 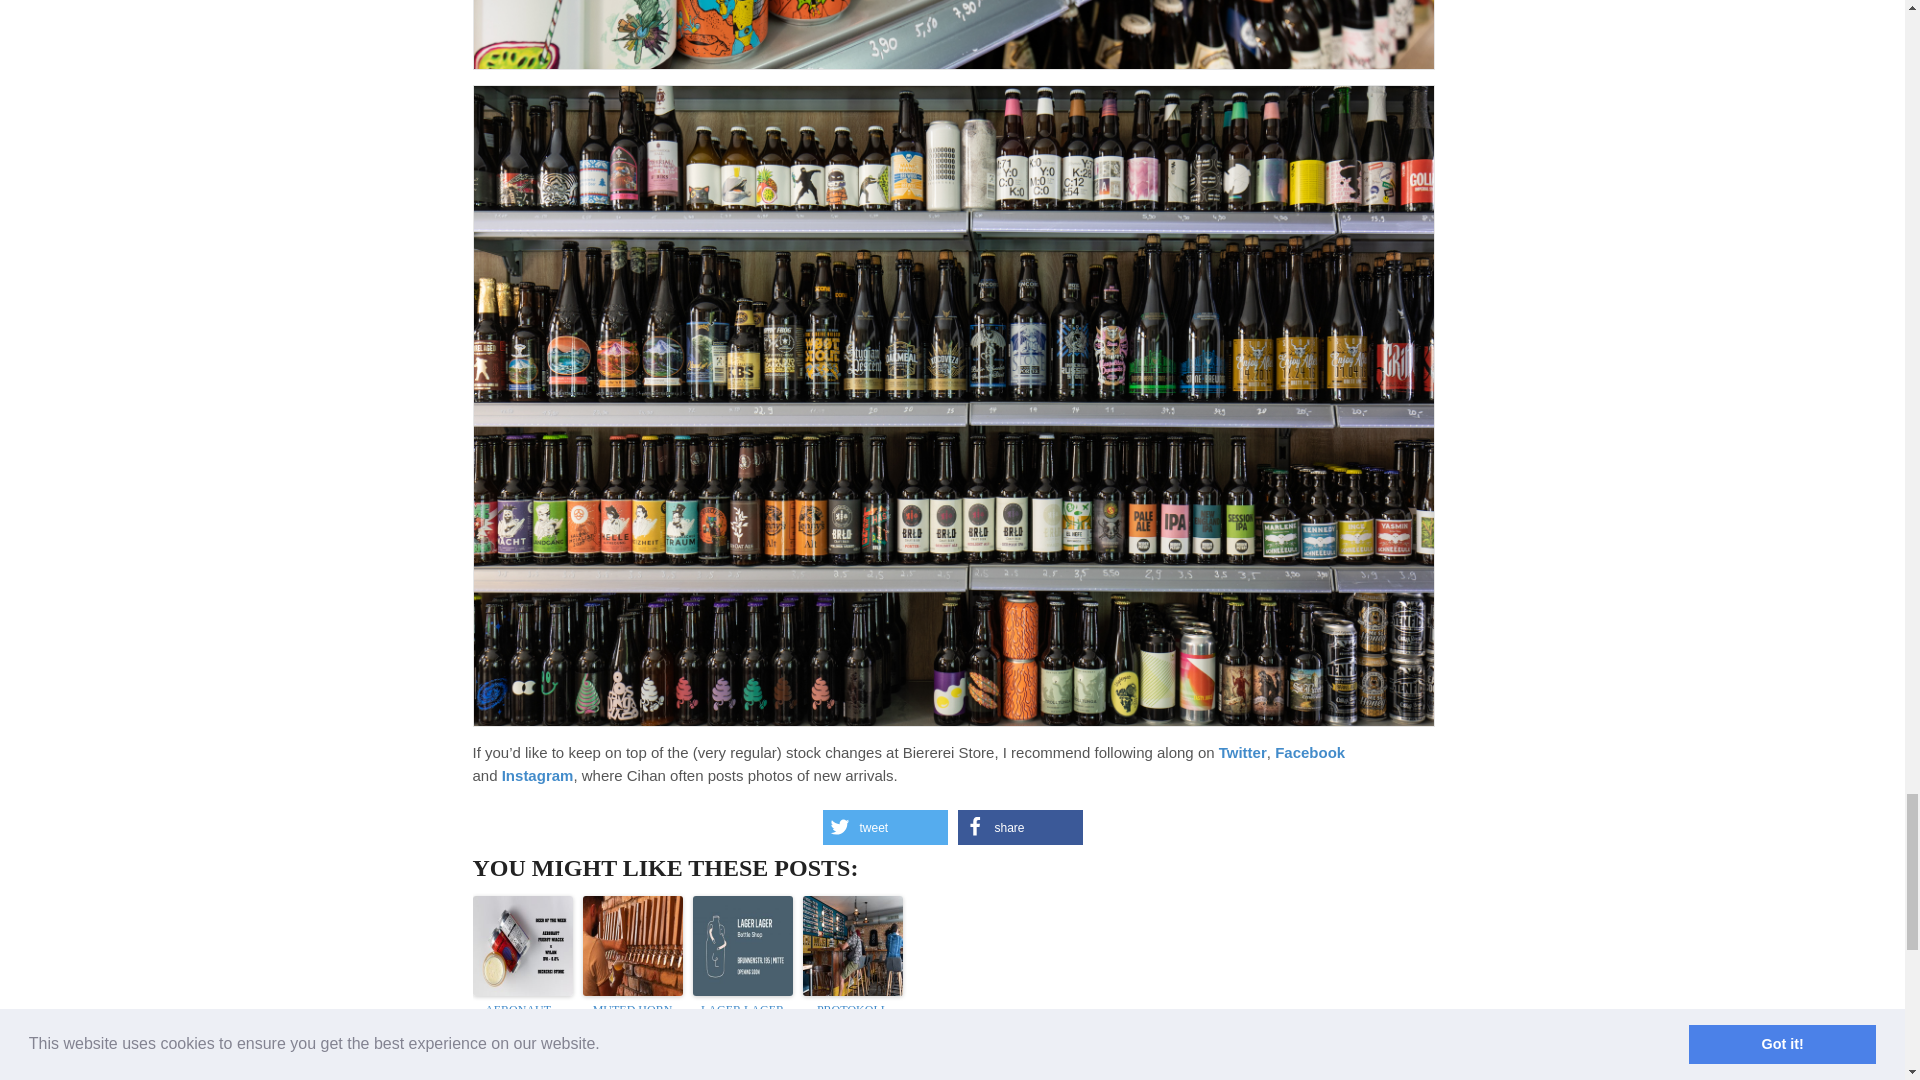 I want to click on MUTED HORN, so click(x=631, y=1010).